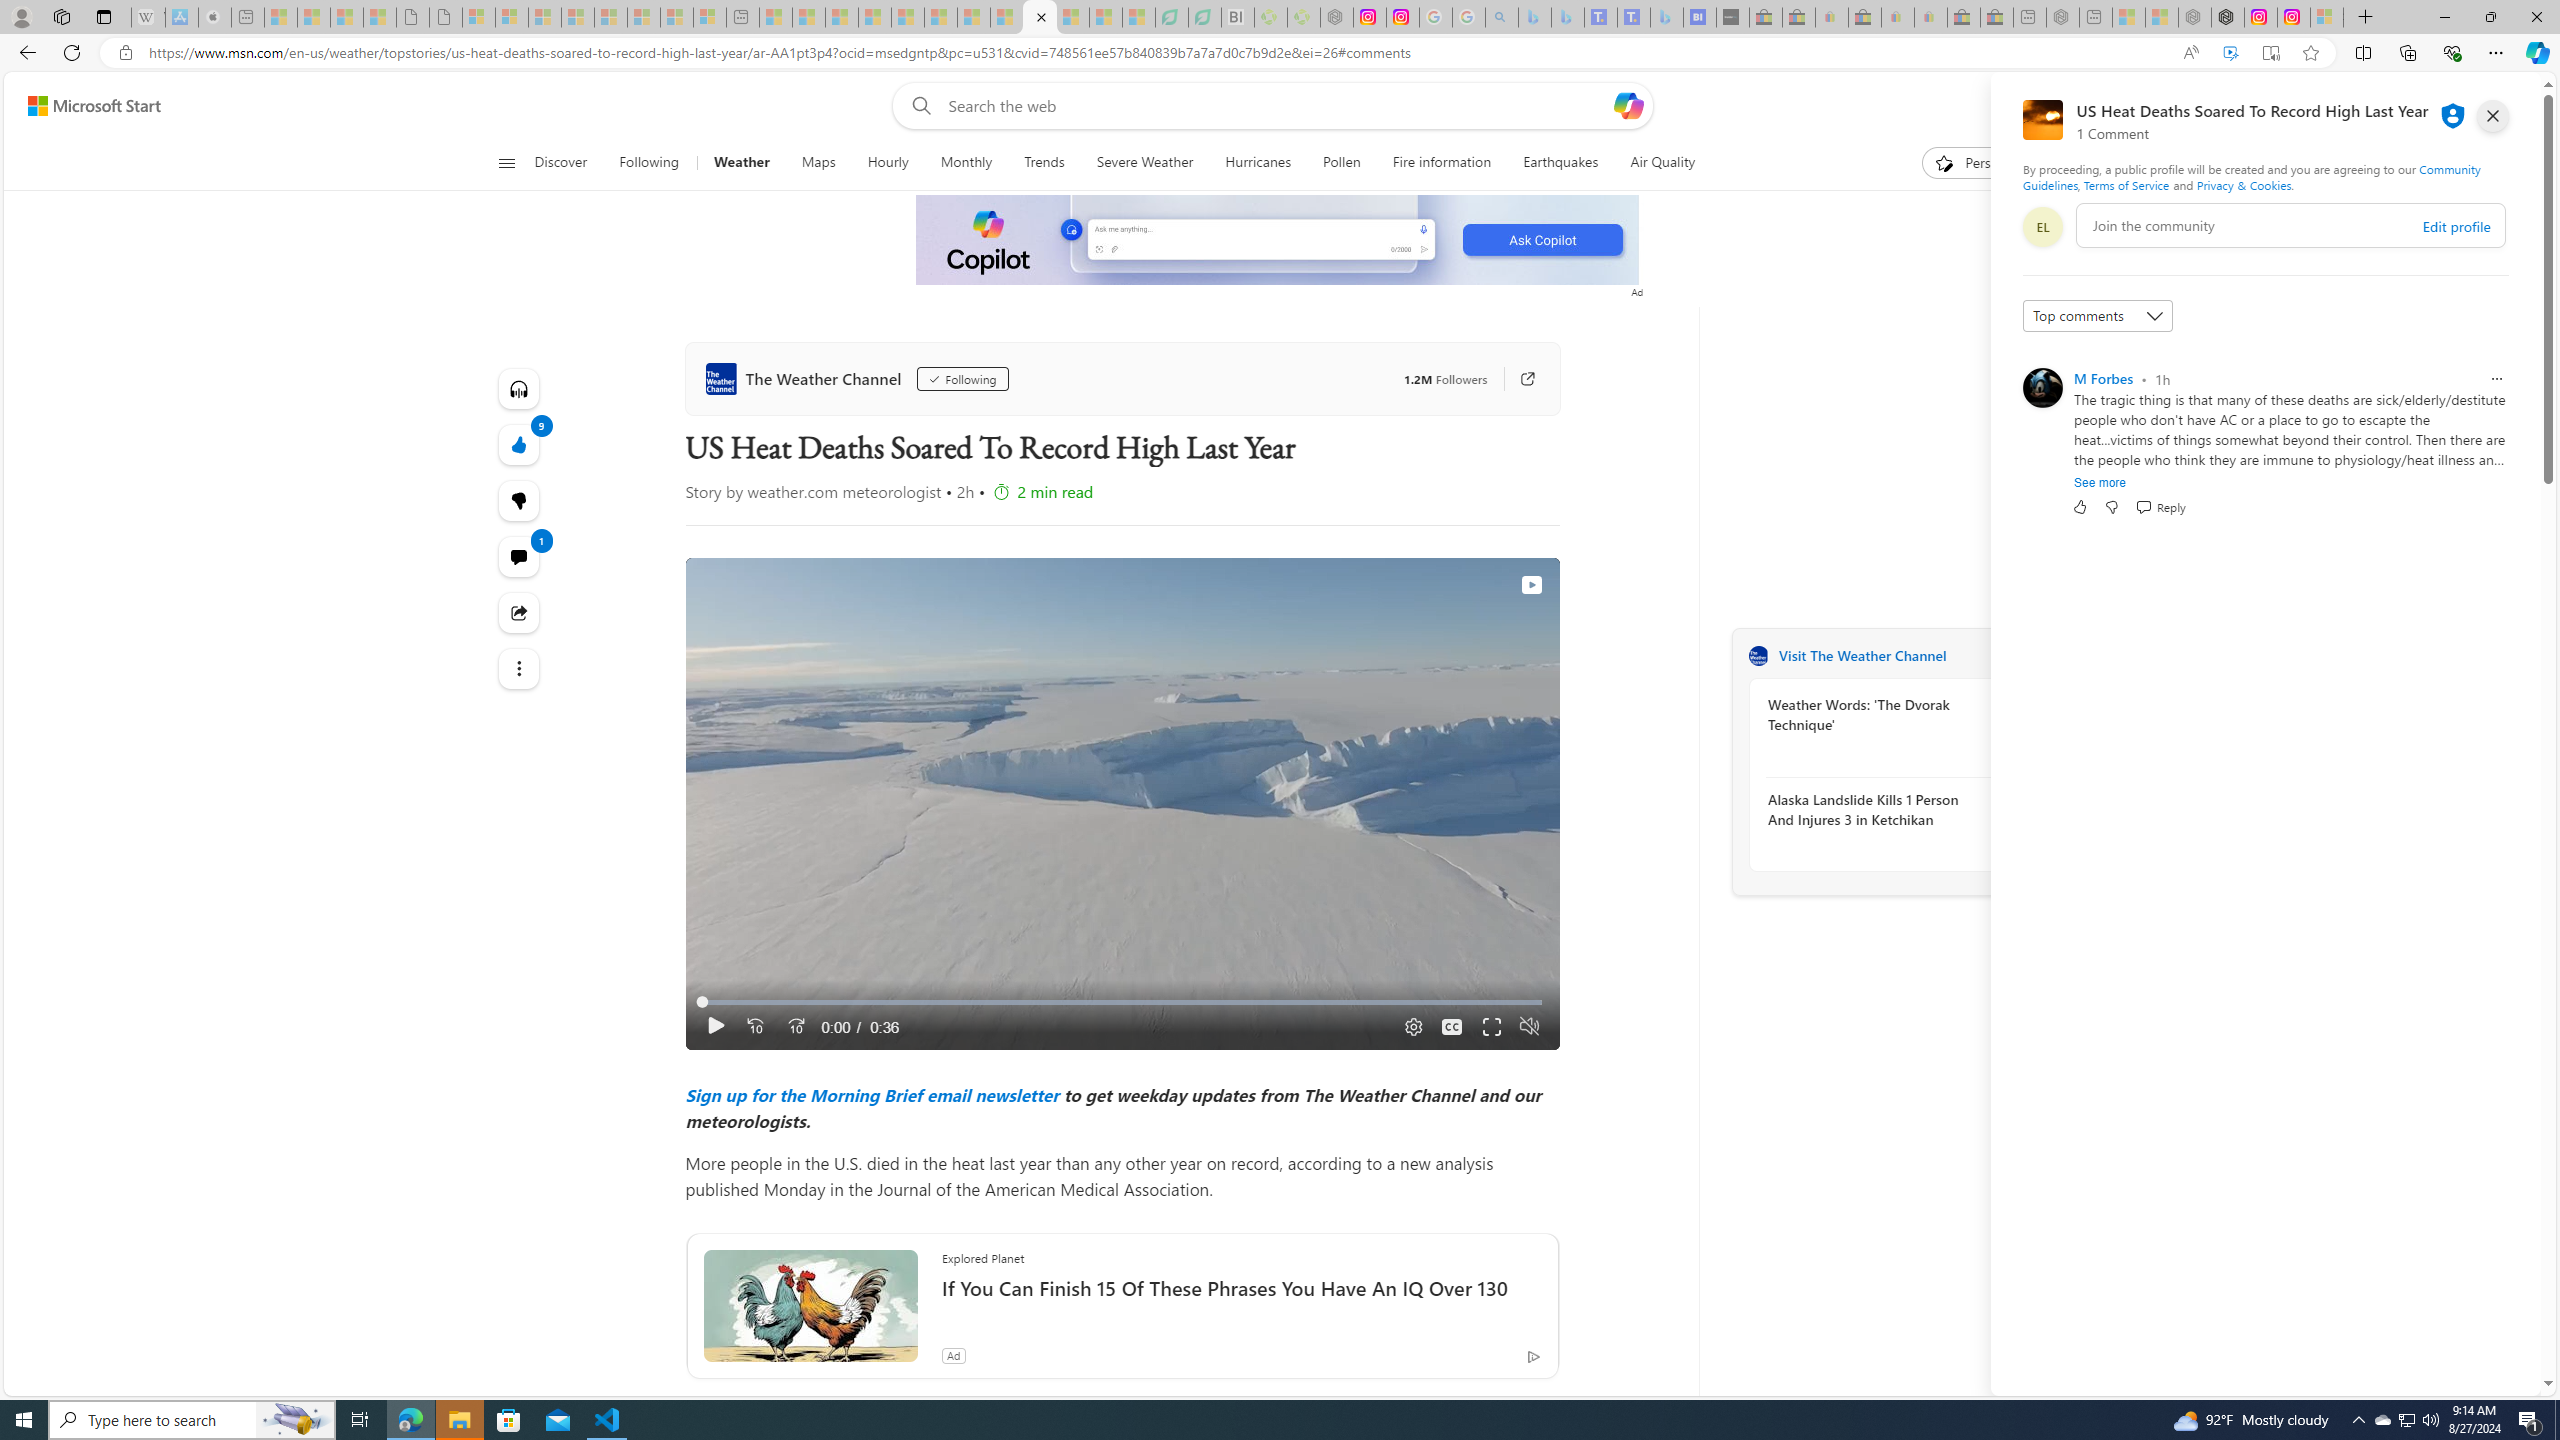 The width and height of the screenshot is (2560, 1440). I want to click on Trends, so click(1044, 163).